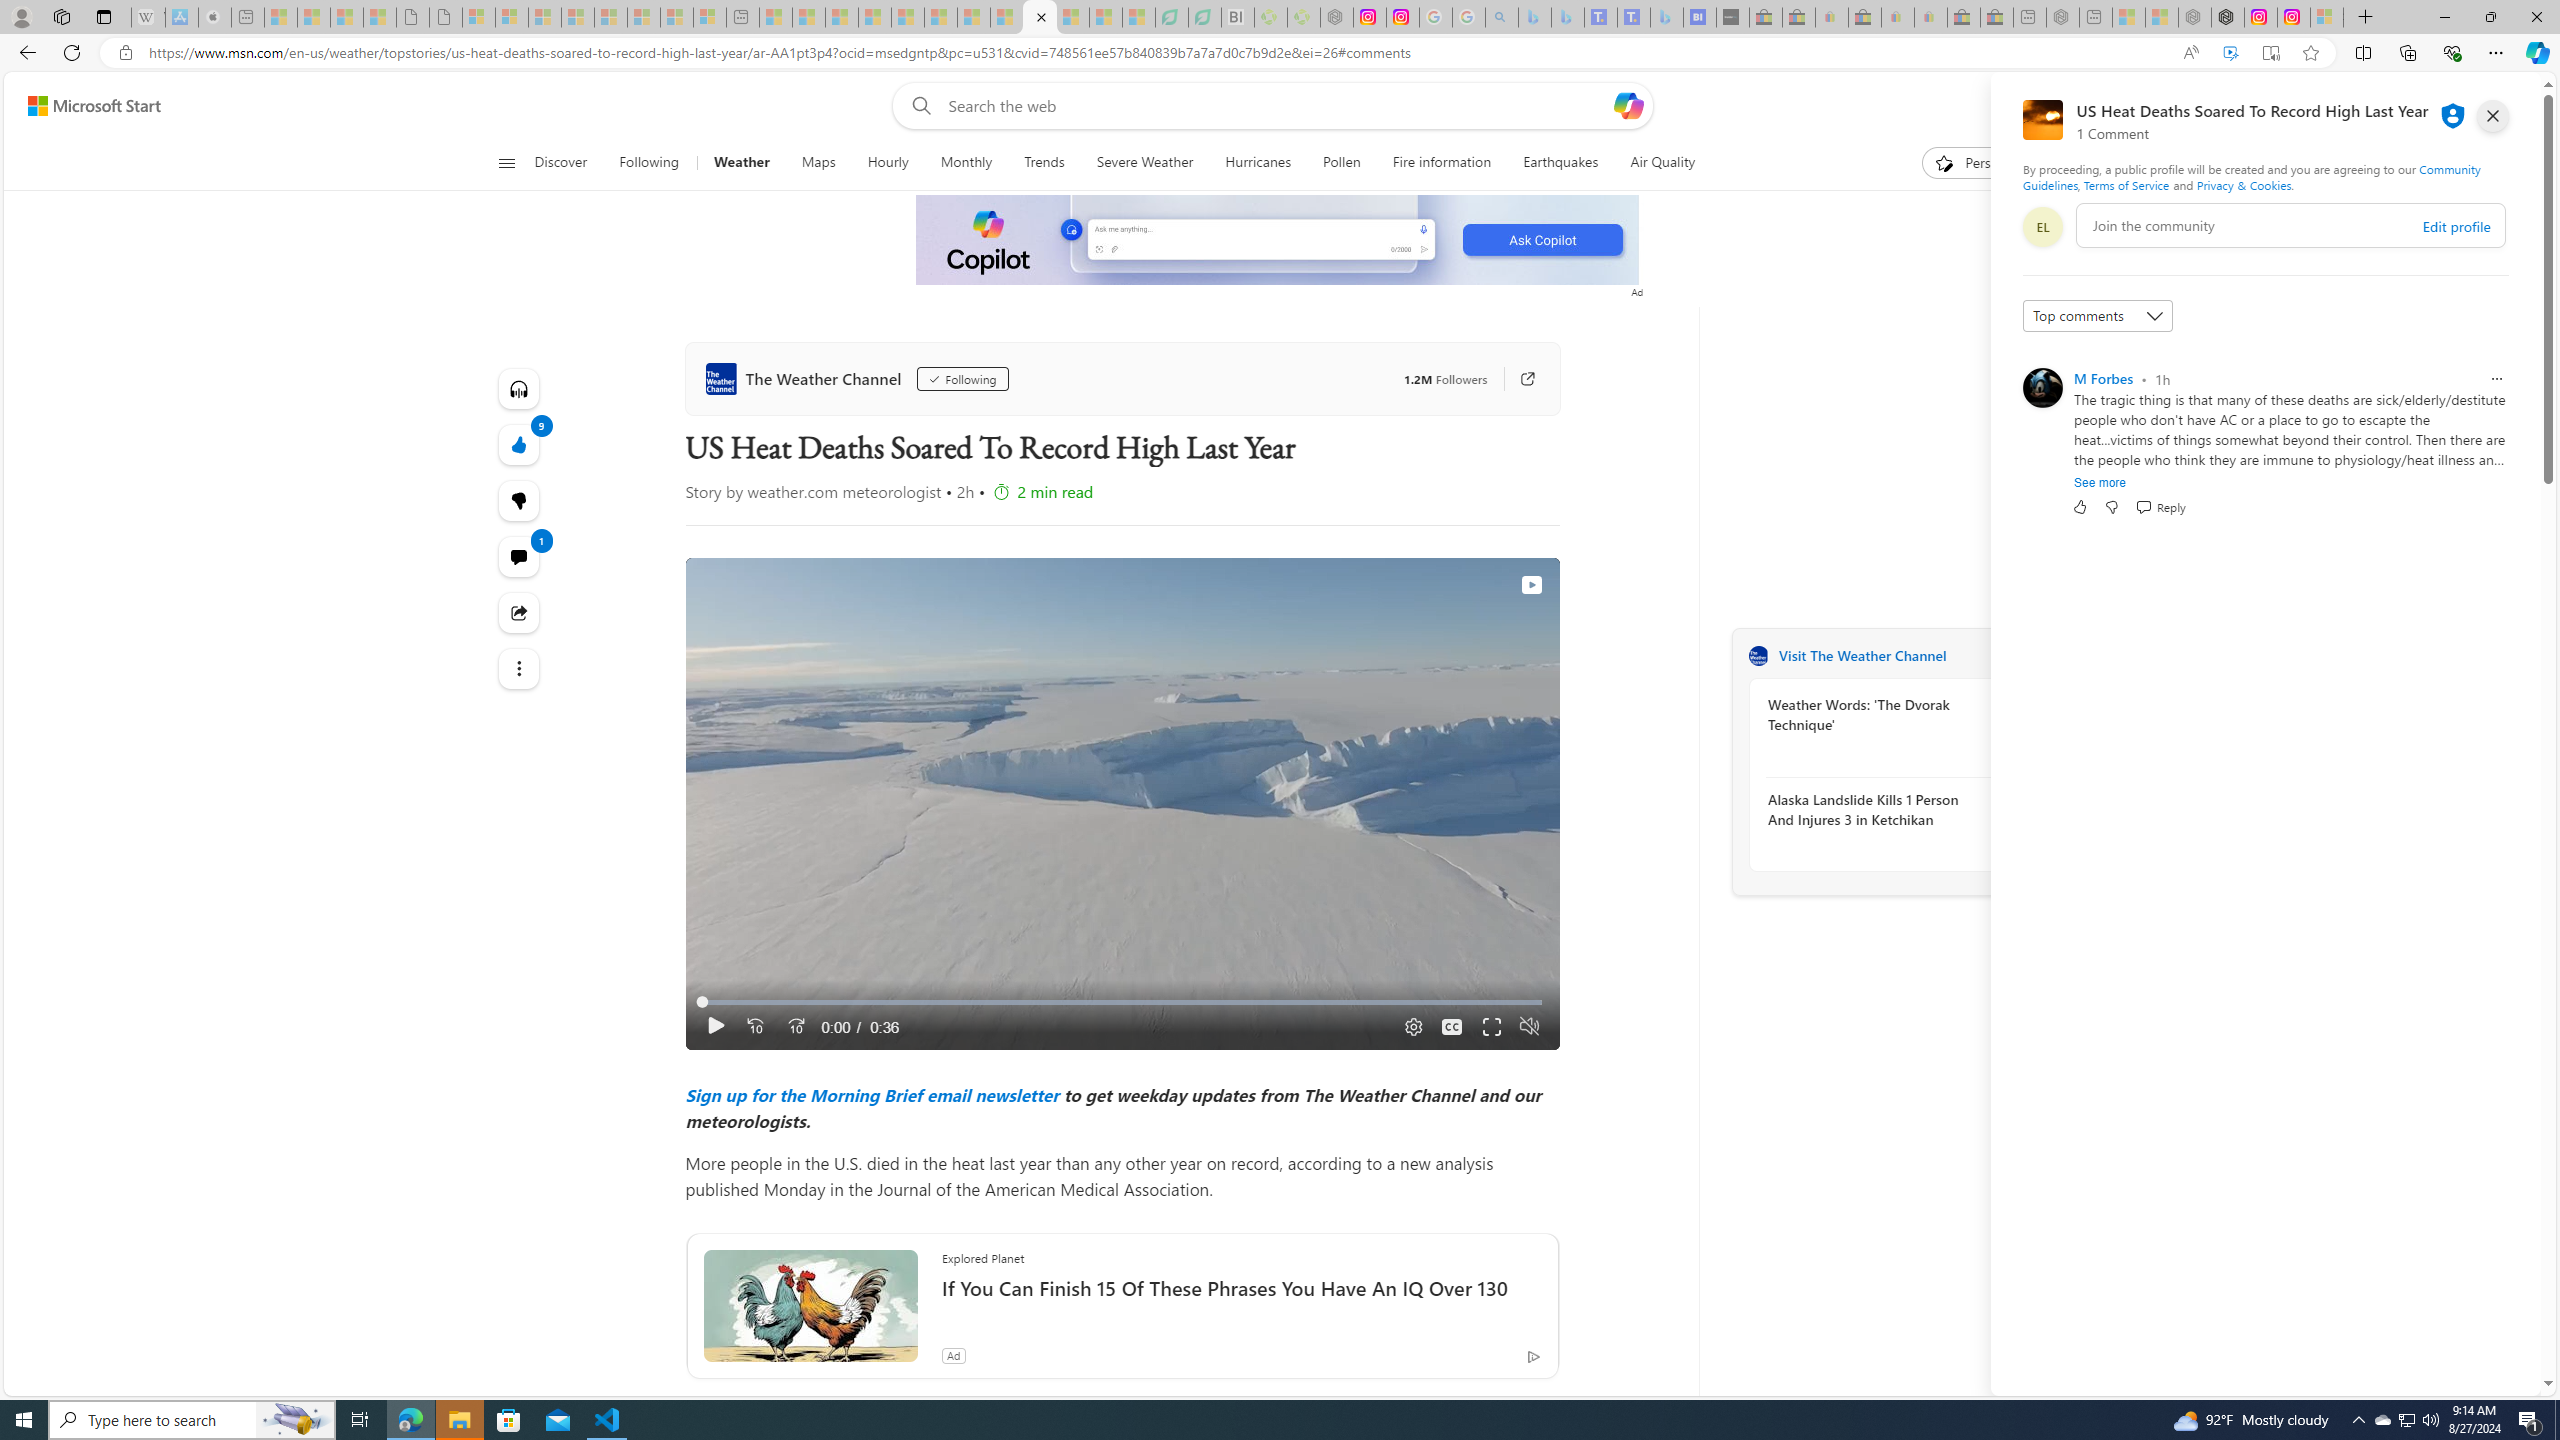 The width and height of the screenshot is (2560, 1440). I want to click on Trends, so click(1044, 163).